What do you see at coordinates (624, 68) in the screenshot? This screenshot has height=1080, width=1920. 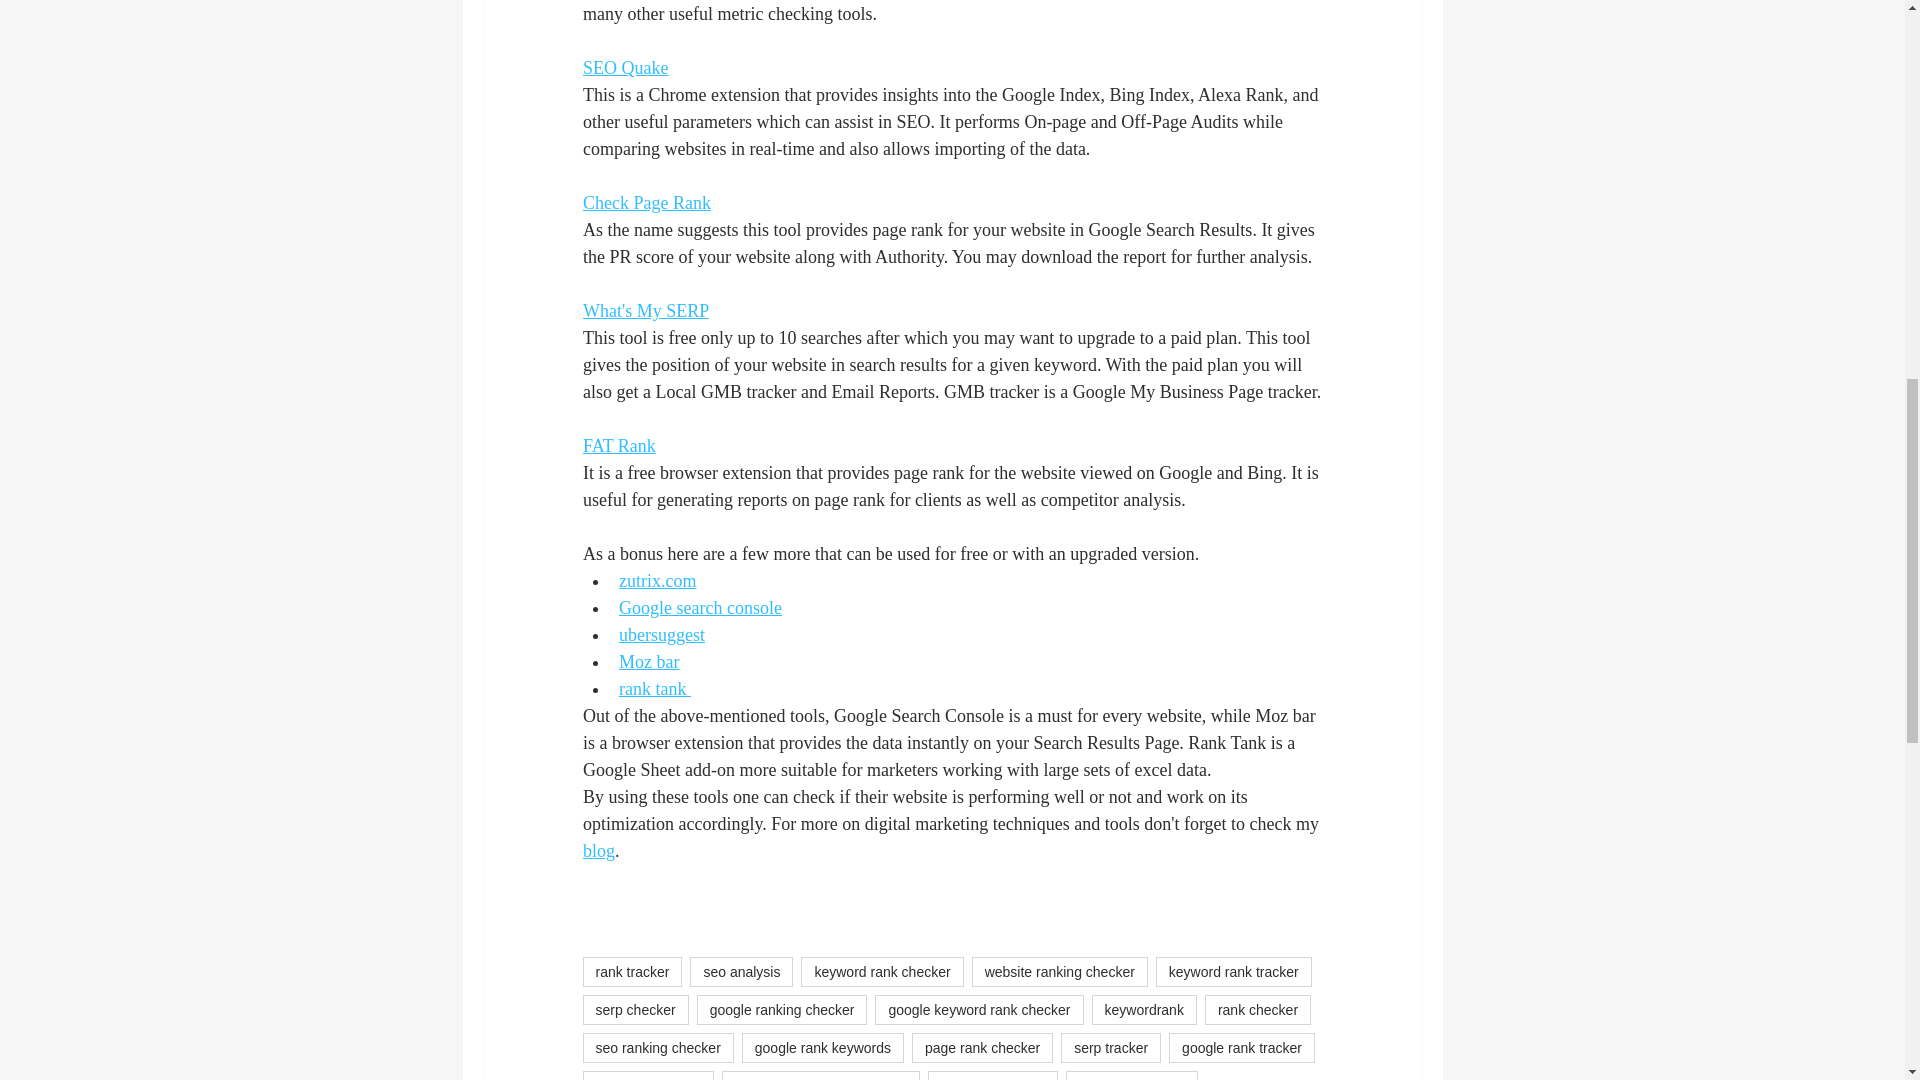 I see `SEO Quake` at bounding box center [624, 68].